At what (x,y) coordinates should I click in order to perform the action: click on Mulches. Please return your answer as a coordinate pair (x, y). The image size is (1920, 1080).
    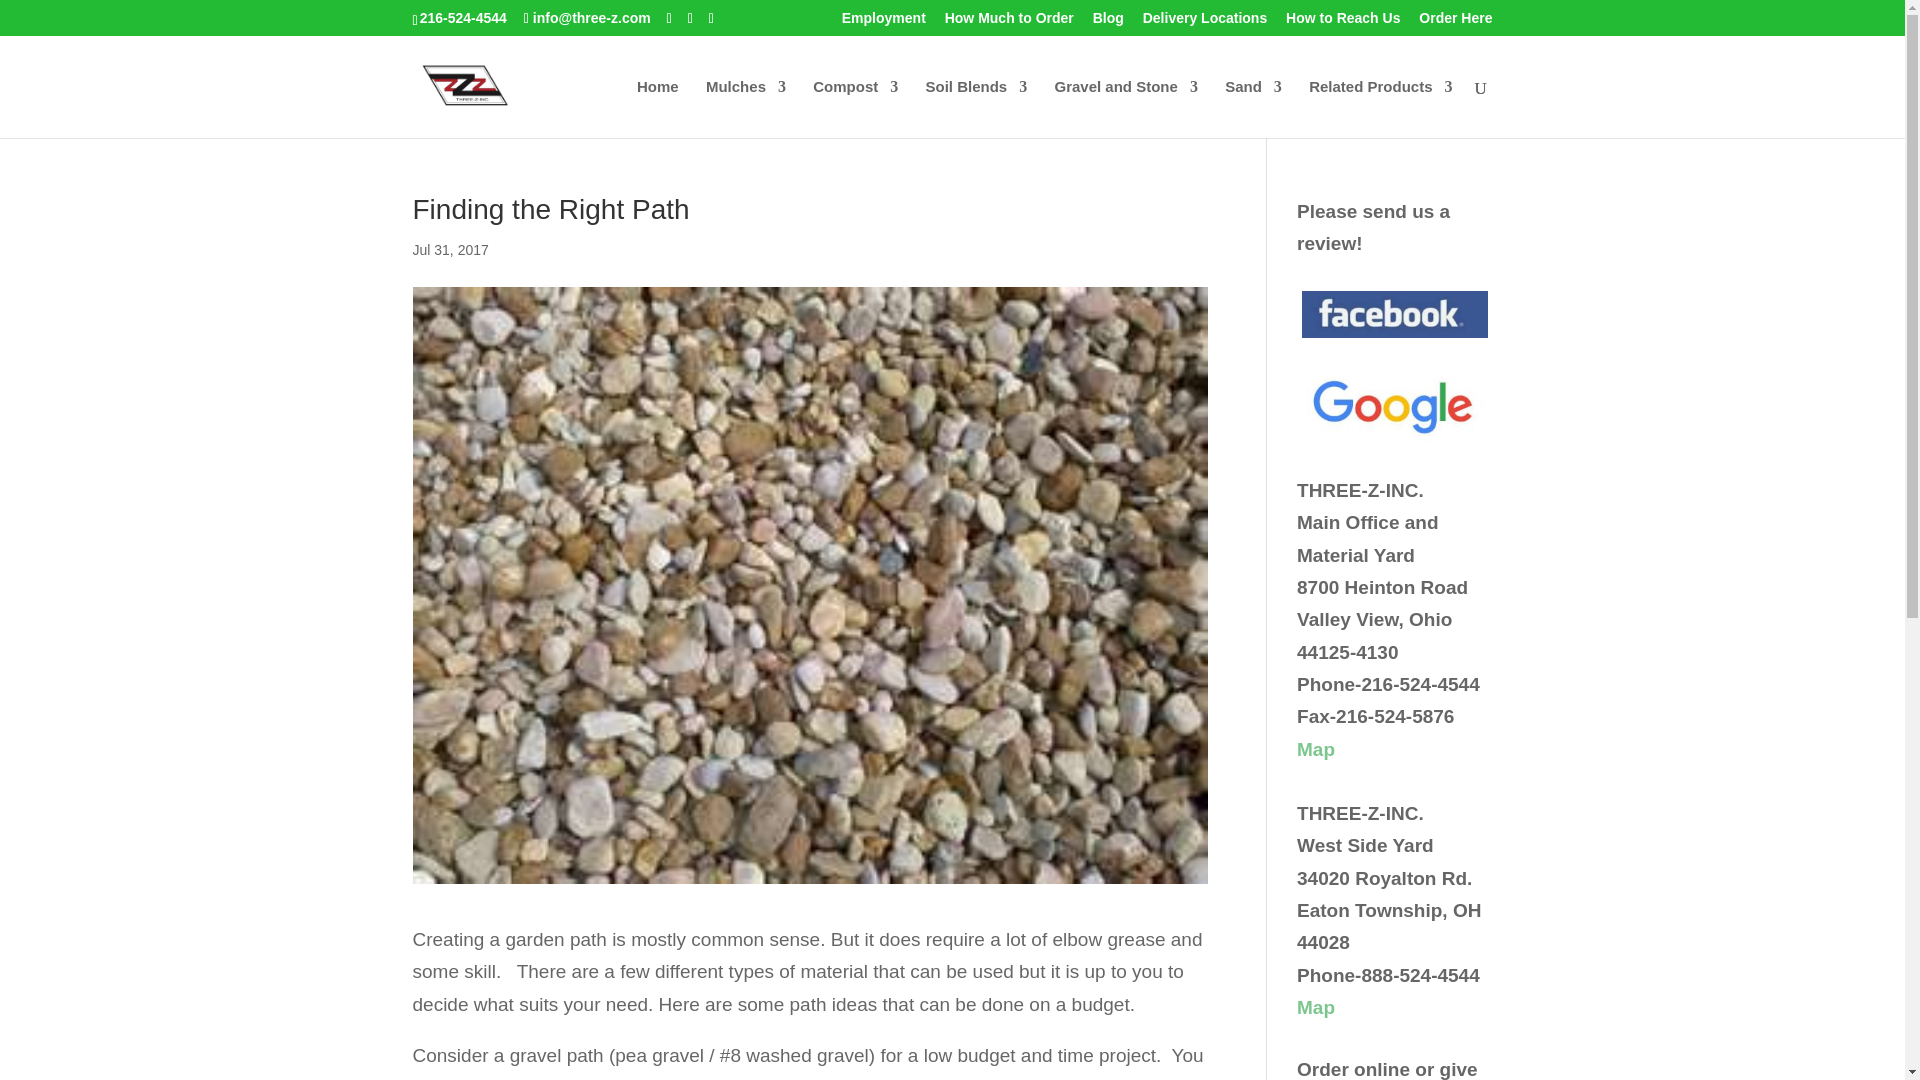
    Looking at the image, I should click on (746, 108).